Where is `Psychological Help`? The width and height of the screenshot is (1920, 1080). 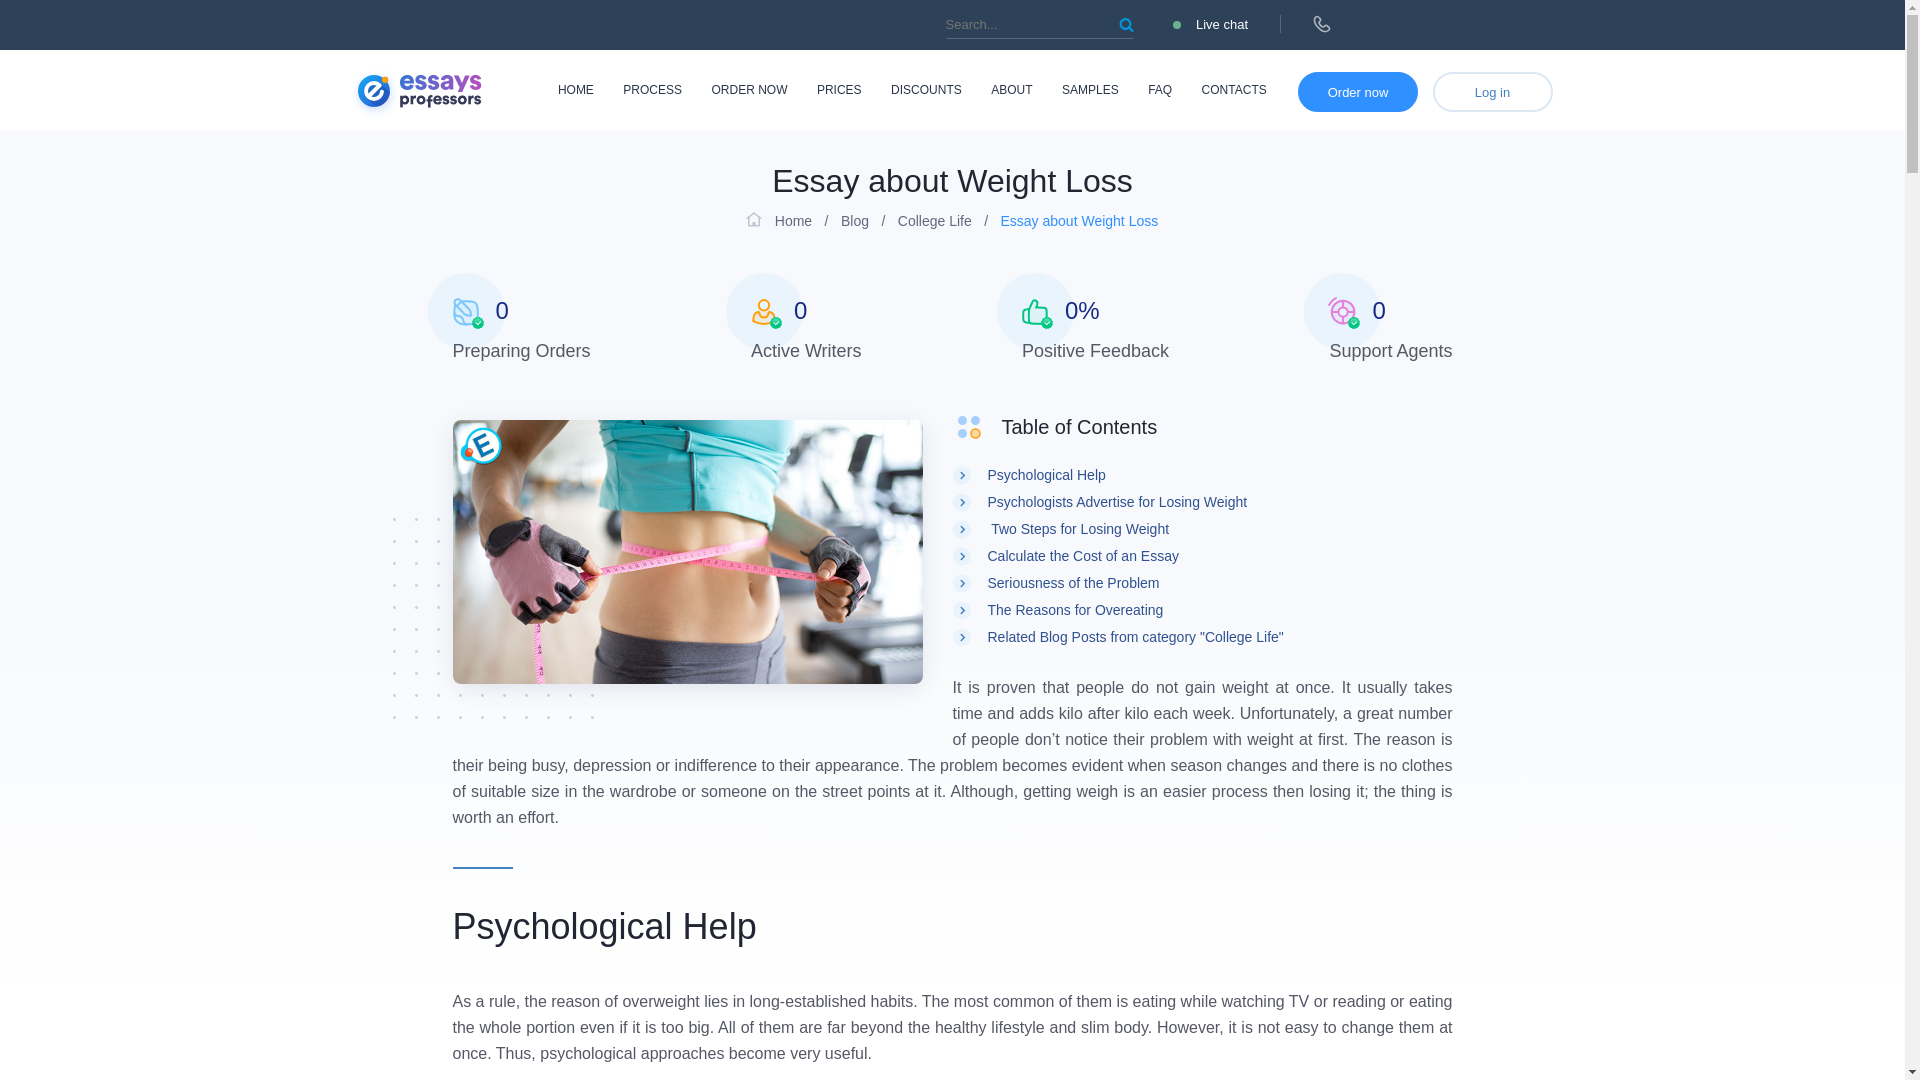
Psychological Help is located at coordinates (1046, 474).